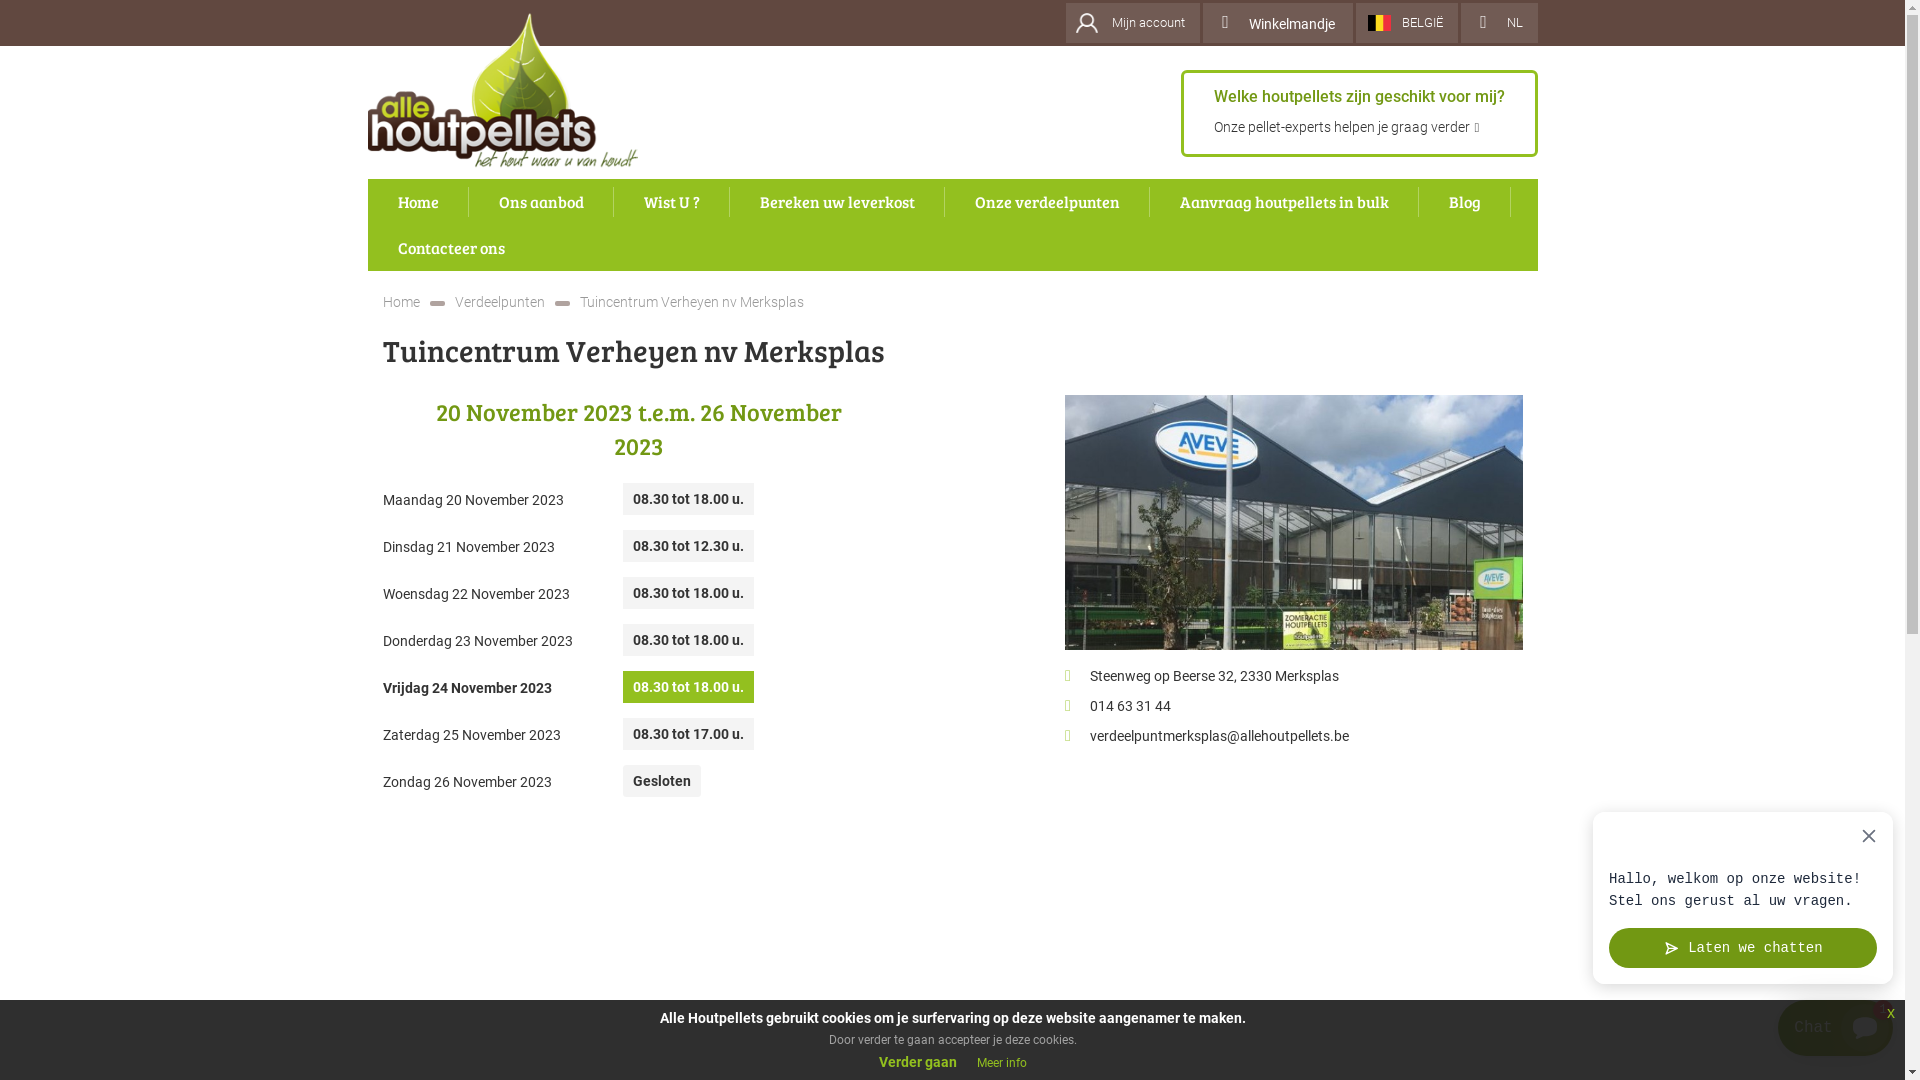  I want to click on Onze verdeelpunten, so click(1046, 202).